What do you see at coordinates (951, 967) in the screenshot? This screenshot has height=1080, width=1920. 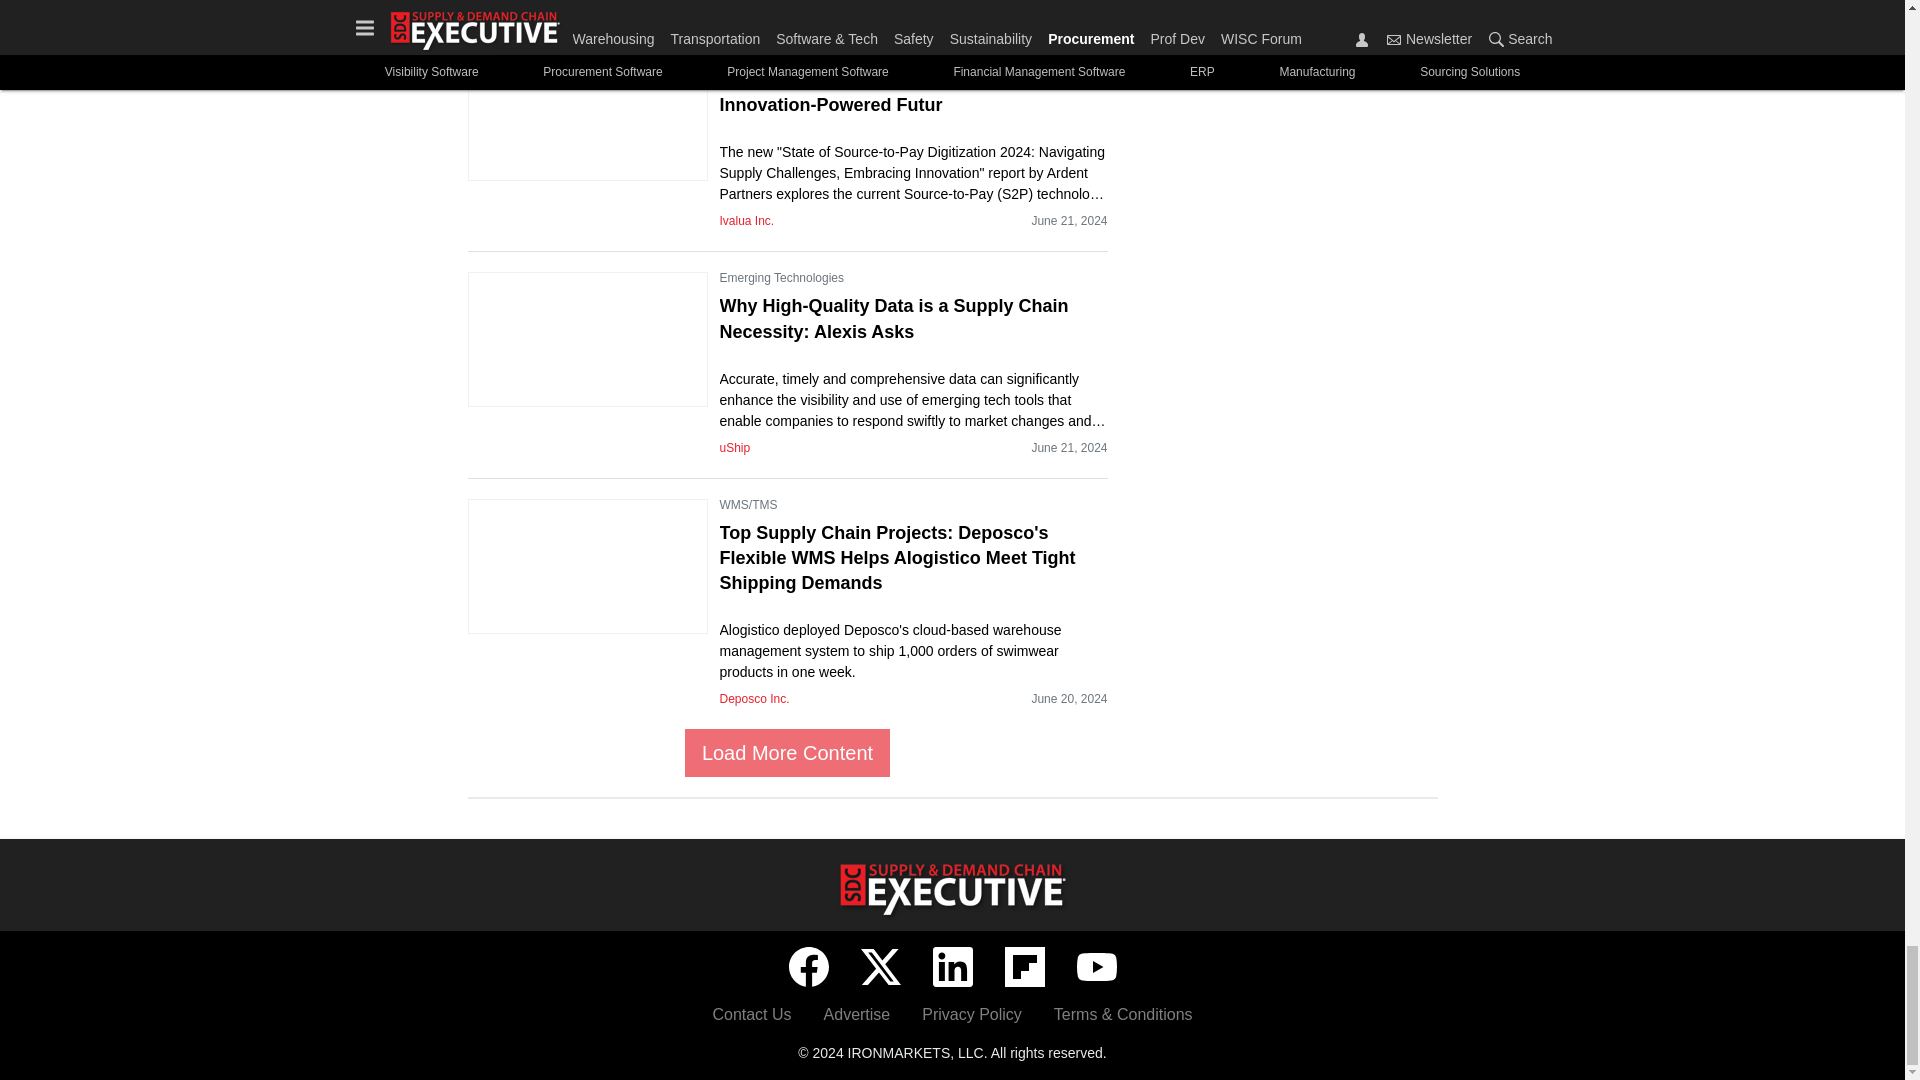 I see `LinkedIn icon` at bounding box center [951, 967].